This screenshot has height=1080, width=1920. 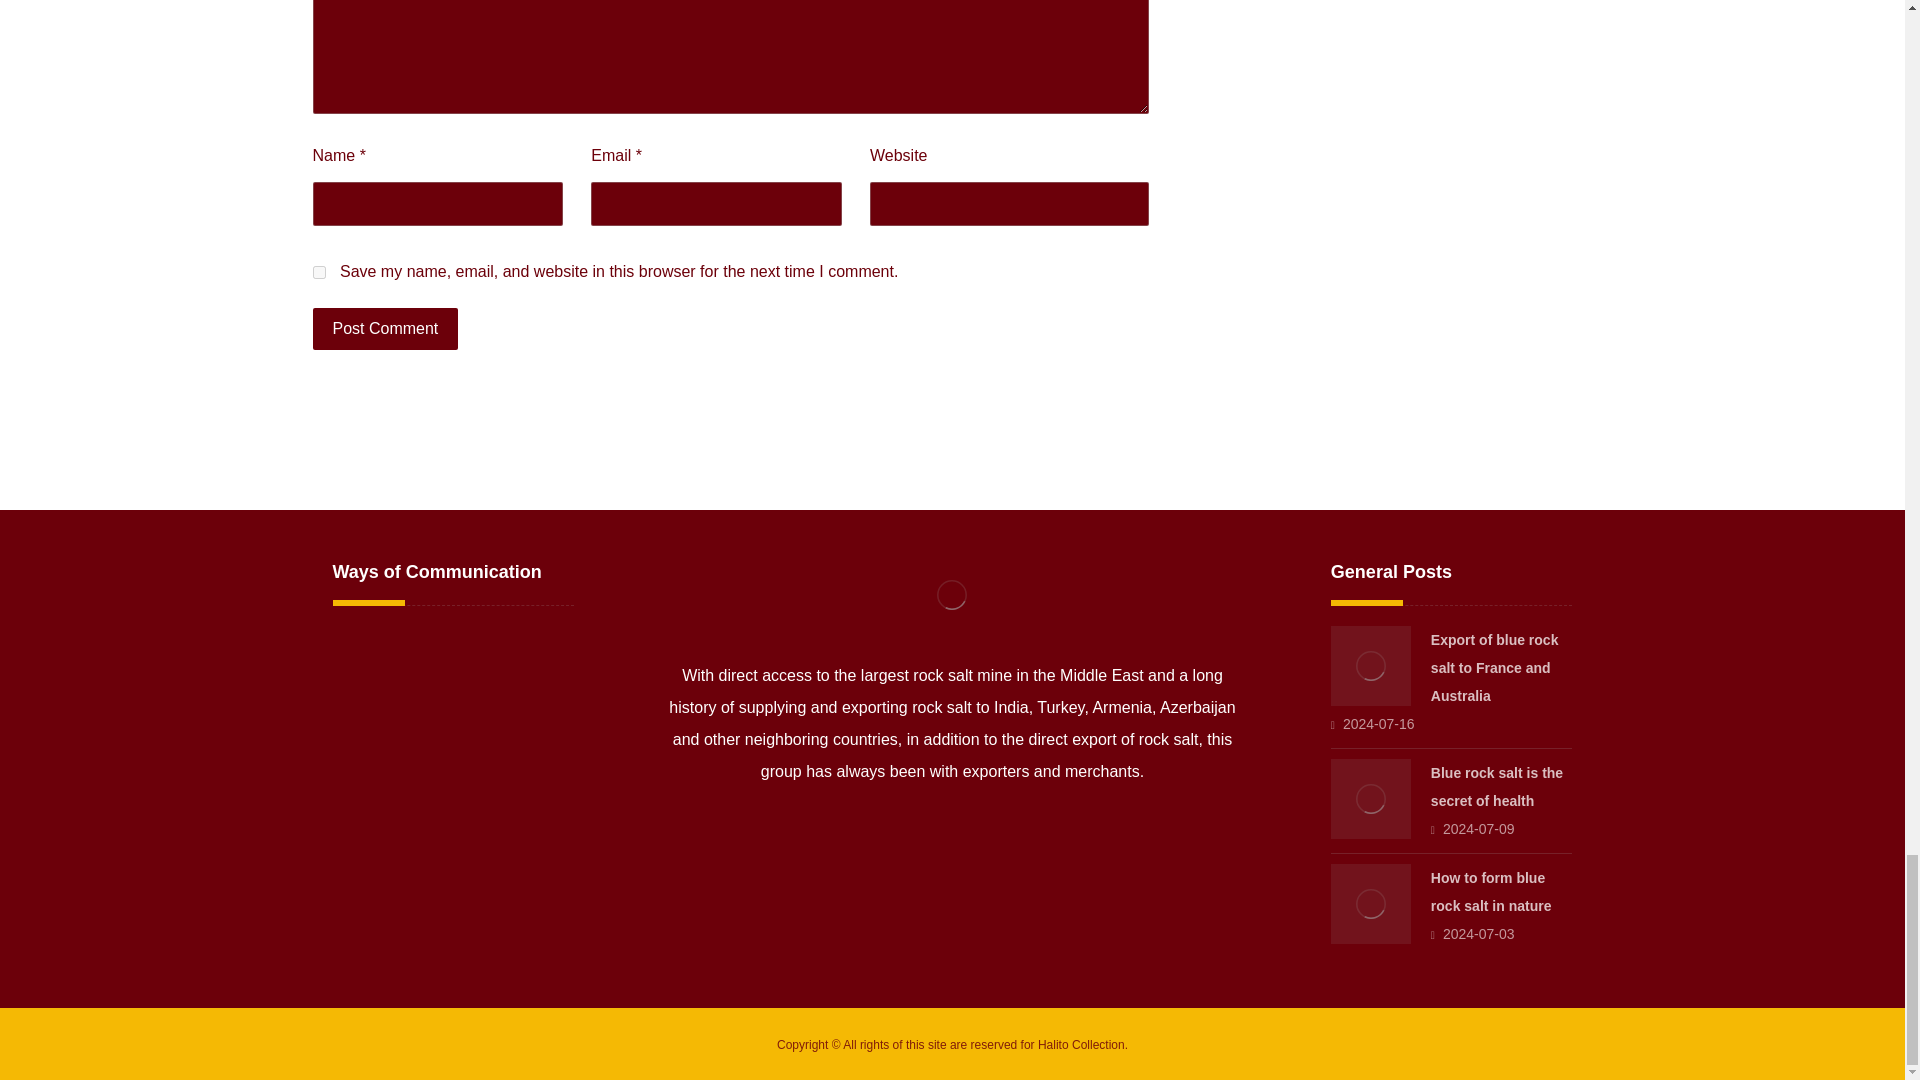 I want to click on Post Comment, so click(x=384, y=328).